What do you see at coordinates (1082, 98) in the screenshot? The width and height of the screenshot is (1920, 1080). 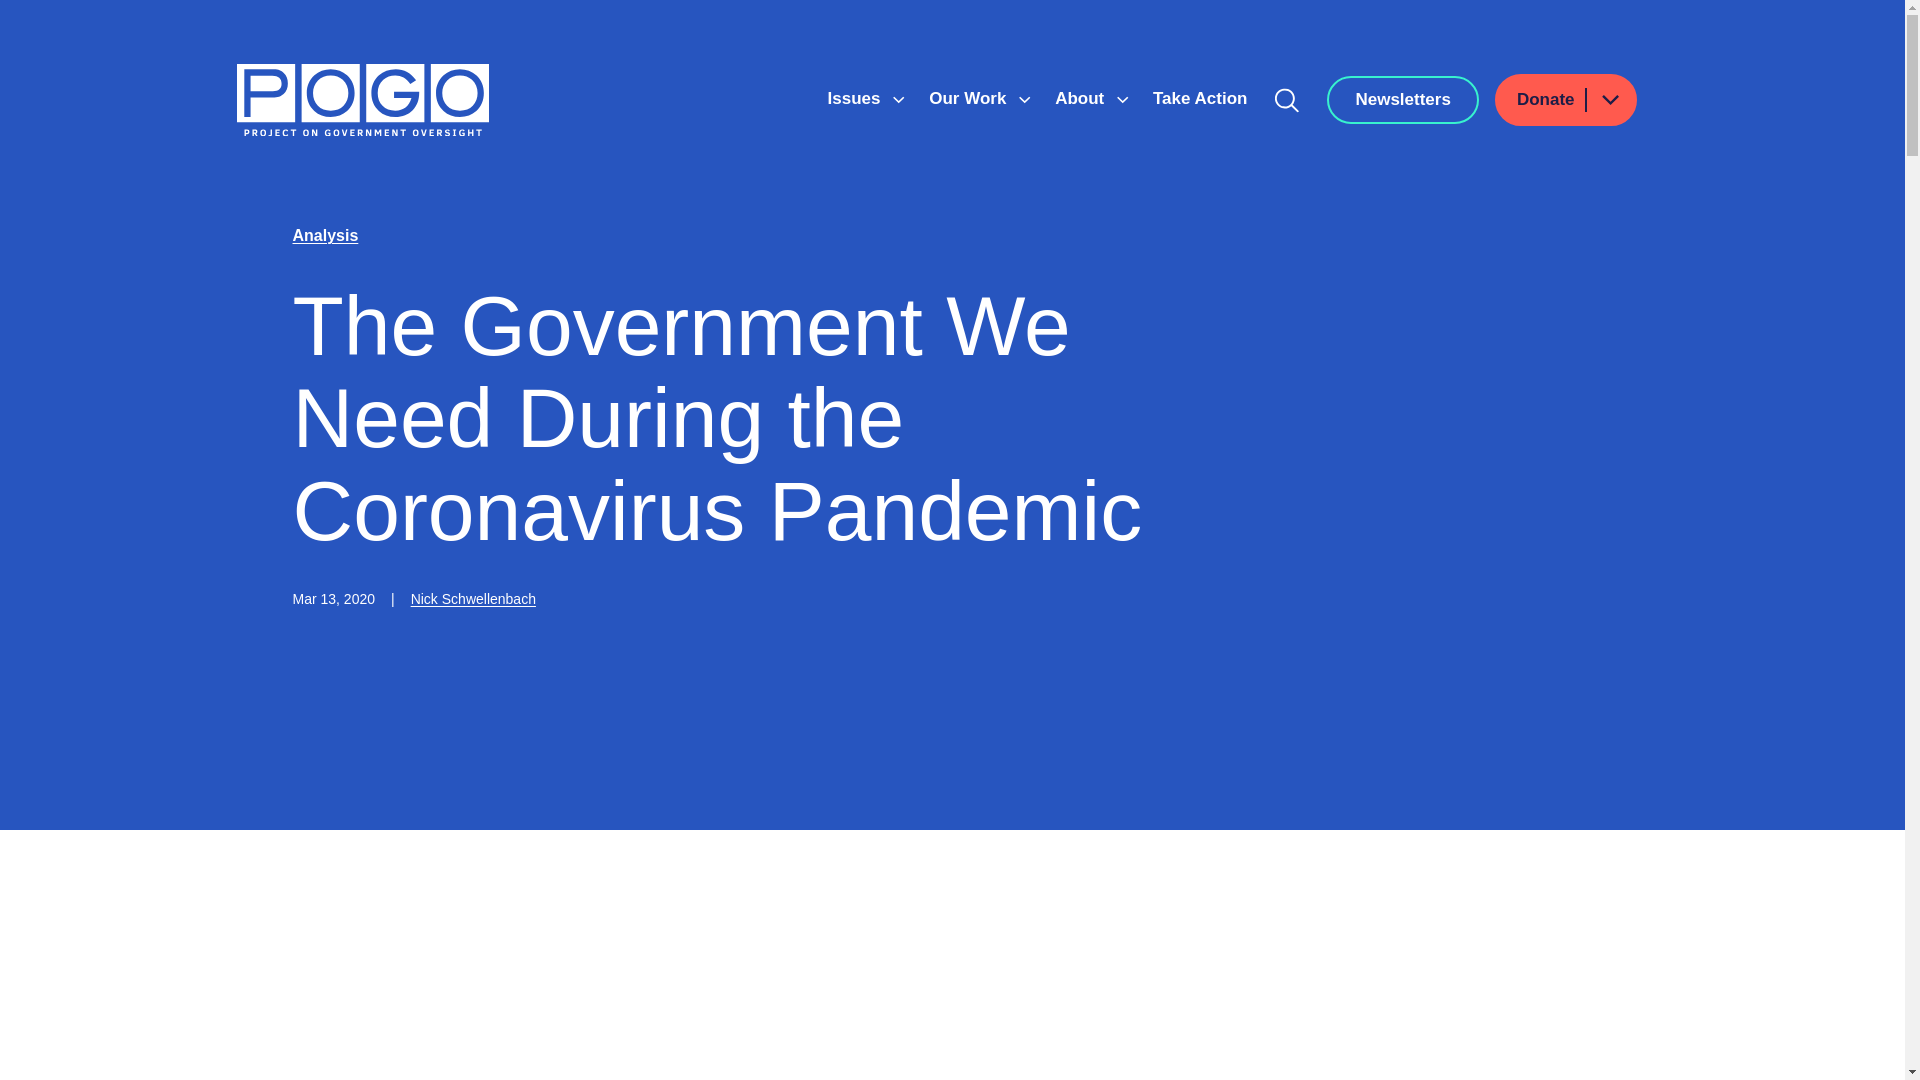 I see `About` at bounding box center [1082, 98].